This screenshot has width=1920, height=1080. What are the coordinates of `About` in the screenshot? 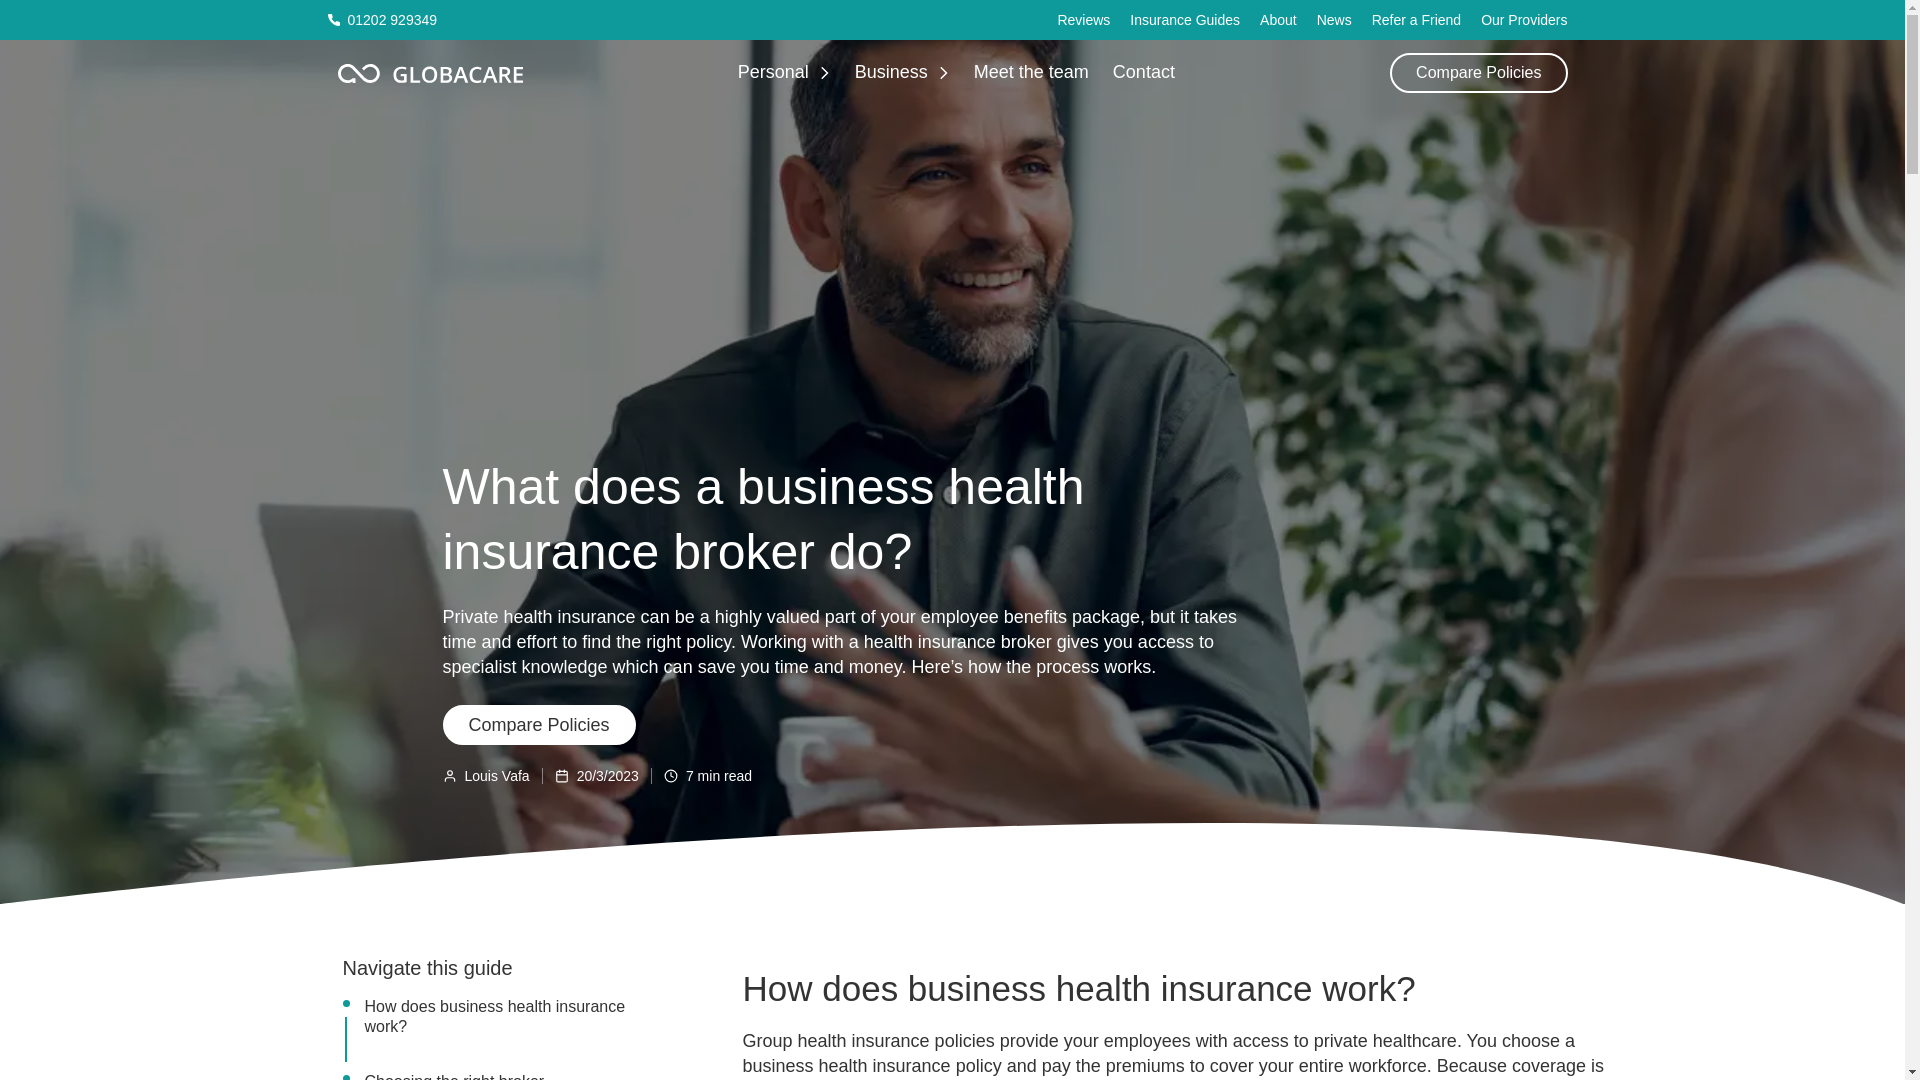 It's located at (1278, 20).